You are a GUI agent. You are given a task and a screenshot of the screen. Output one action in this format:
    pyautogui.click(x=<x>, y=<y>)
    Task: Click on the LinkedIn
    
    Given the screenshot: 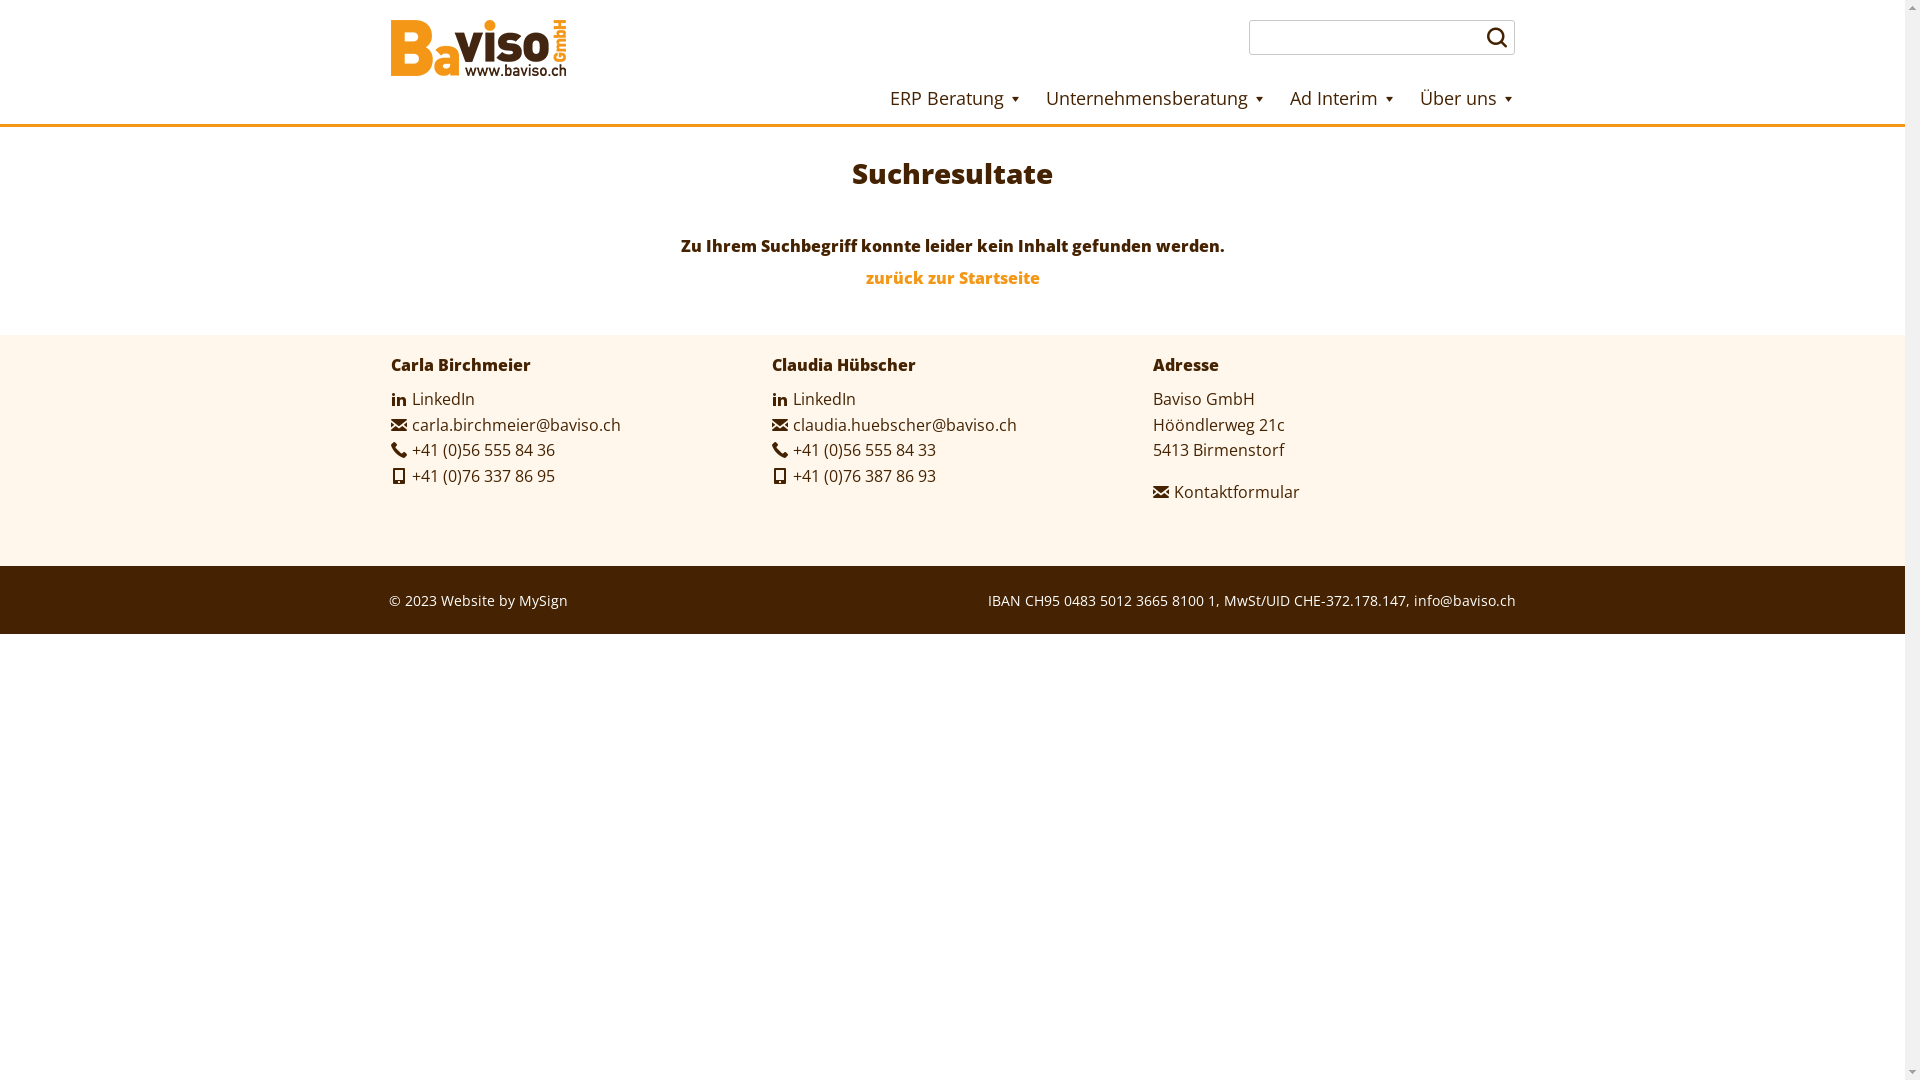 What is the action you would take?
    pyautogui.click(x=814, y=399)
    